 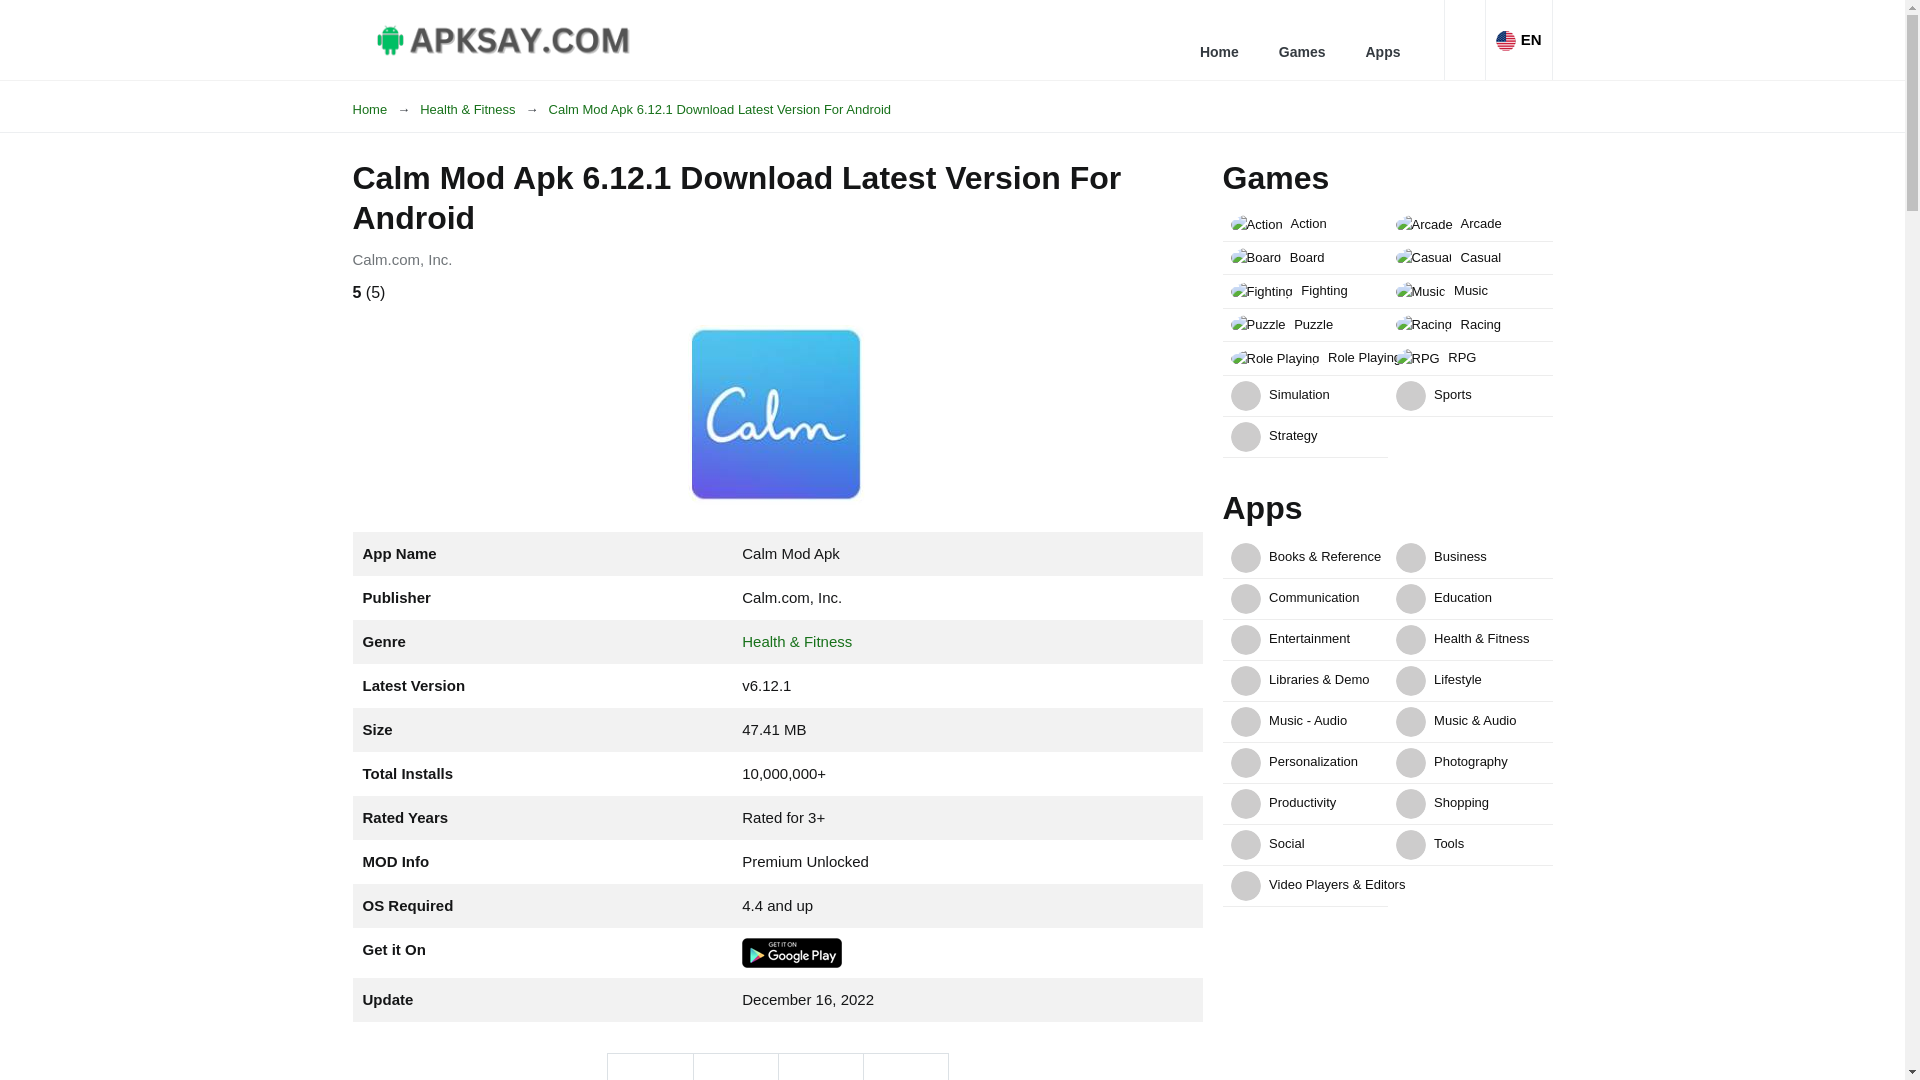 What do you see at coordinates (734, 1067) in the screenshot?
I see `Tweet this` at bounding box center [734, 1067].